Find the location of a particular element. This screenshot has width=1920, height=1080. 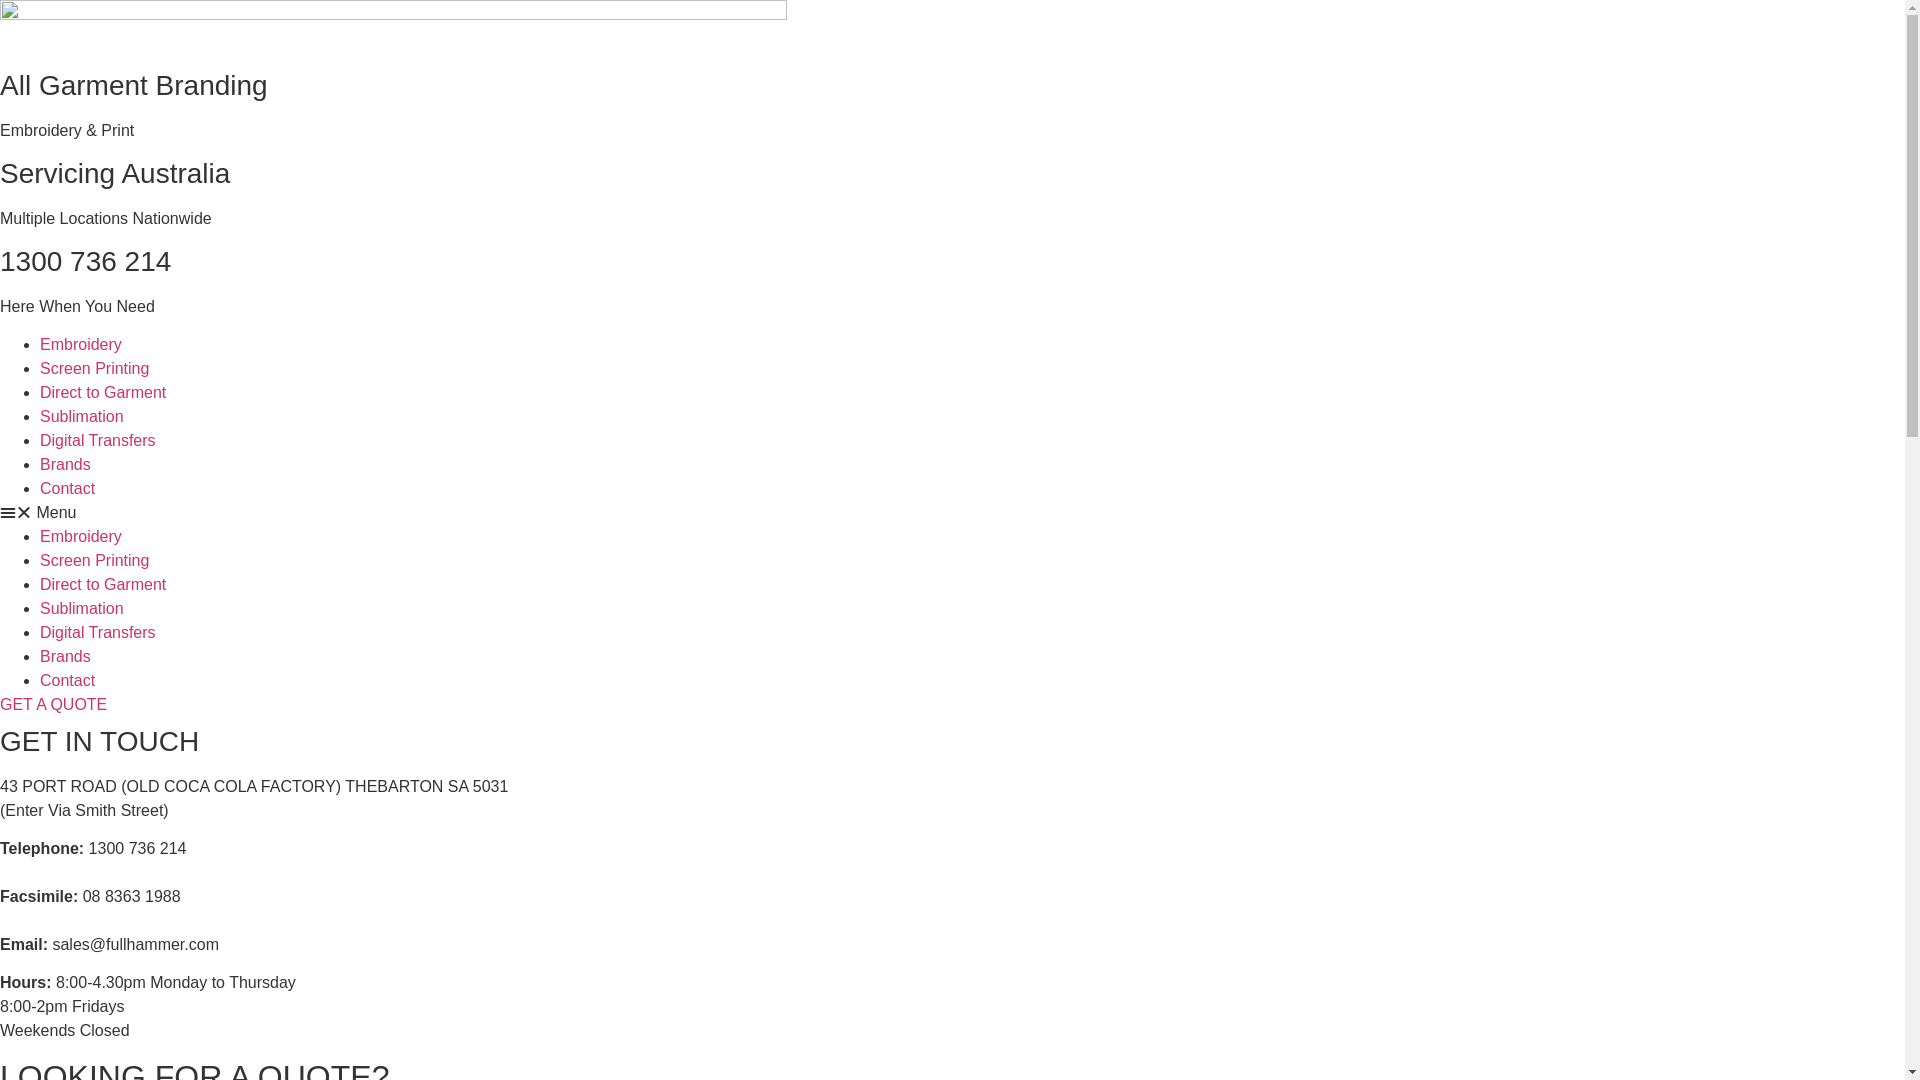

Direct to Garment is located at coordinates (103, 392).